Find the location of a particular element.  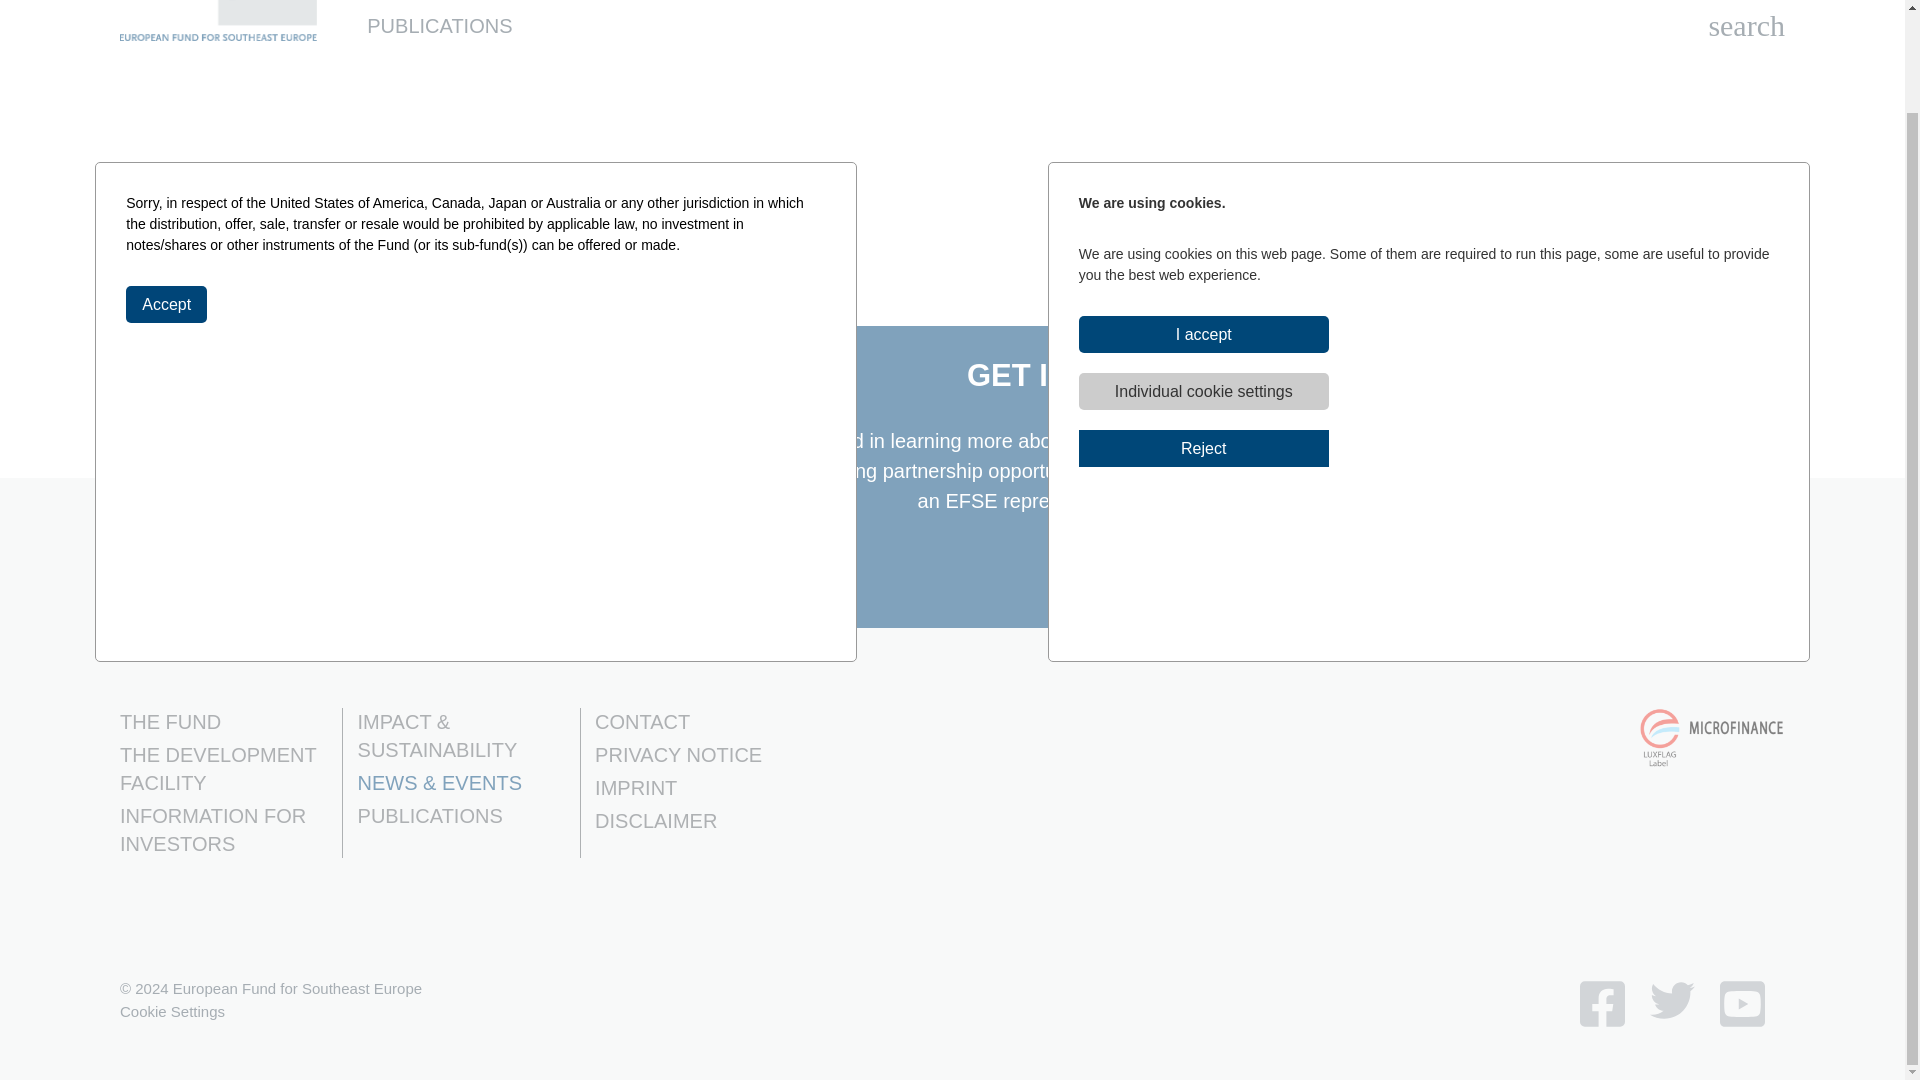

Reject is located at coordinates (1204, 337).